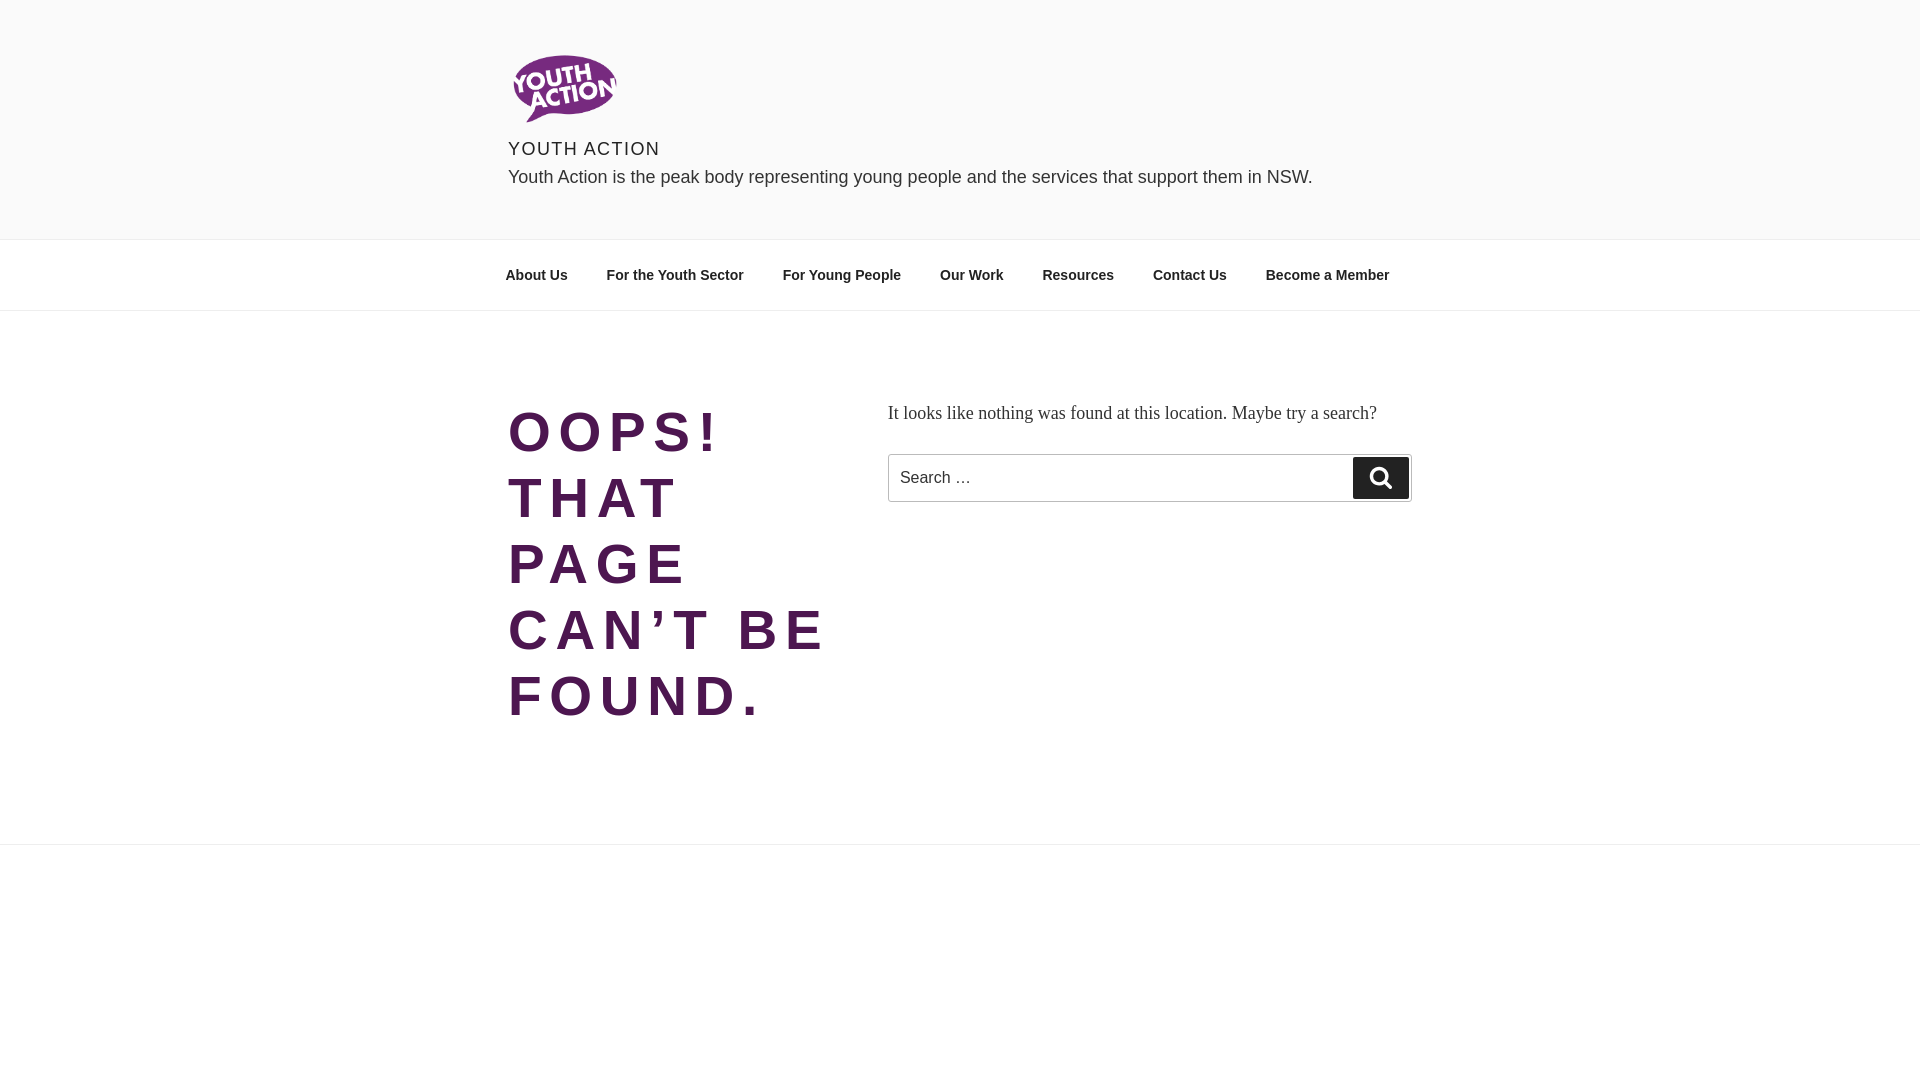 Image resolution: width=1920 pixels, height=1080 pixels. I want to click on Search, so click(1381, 478).